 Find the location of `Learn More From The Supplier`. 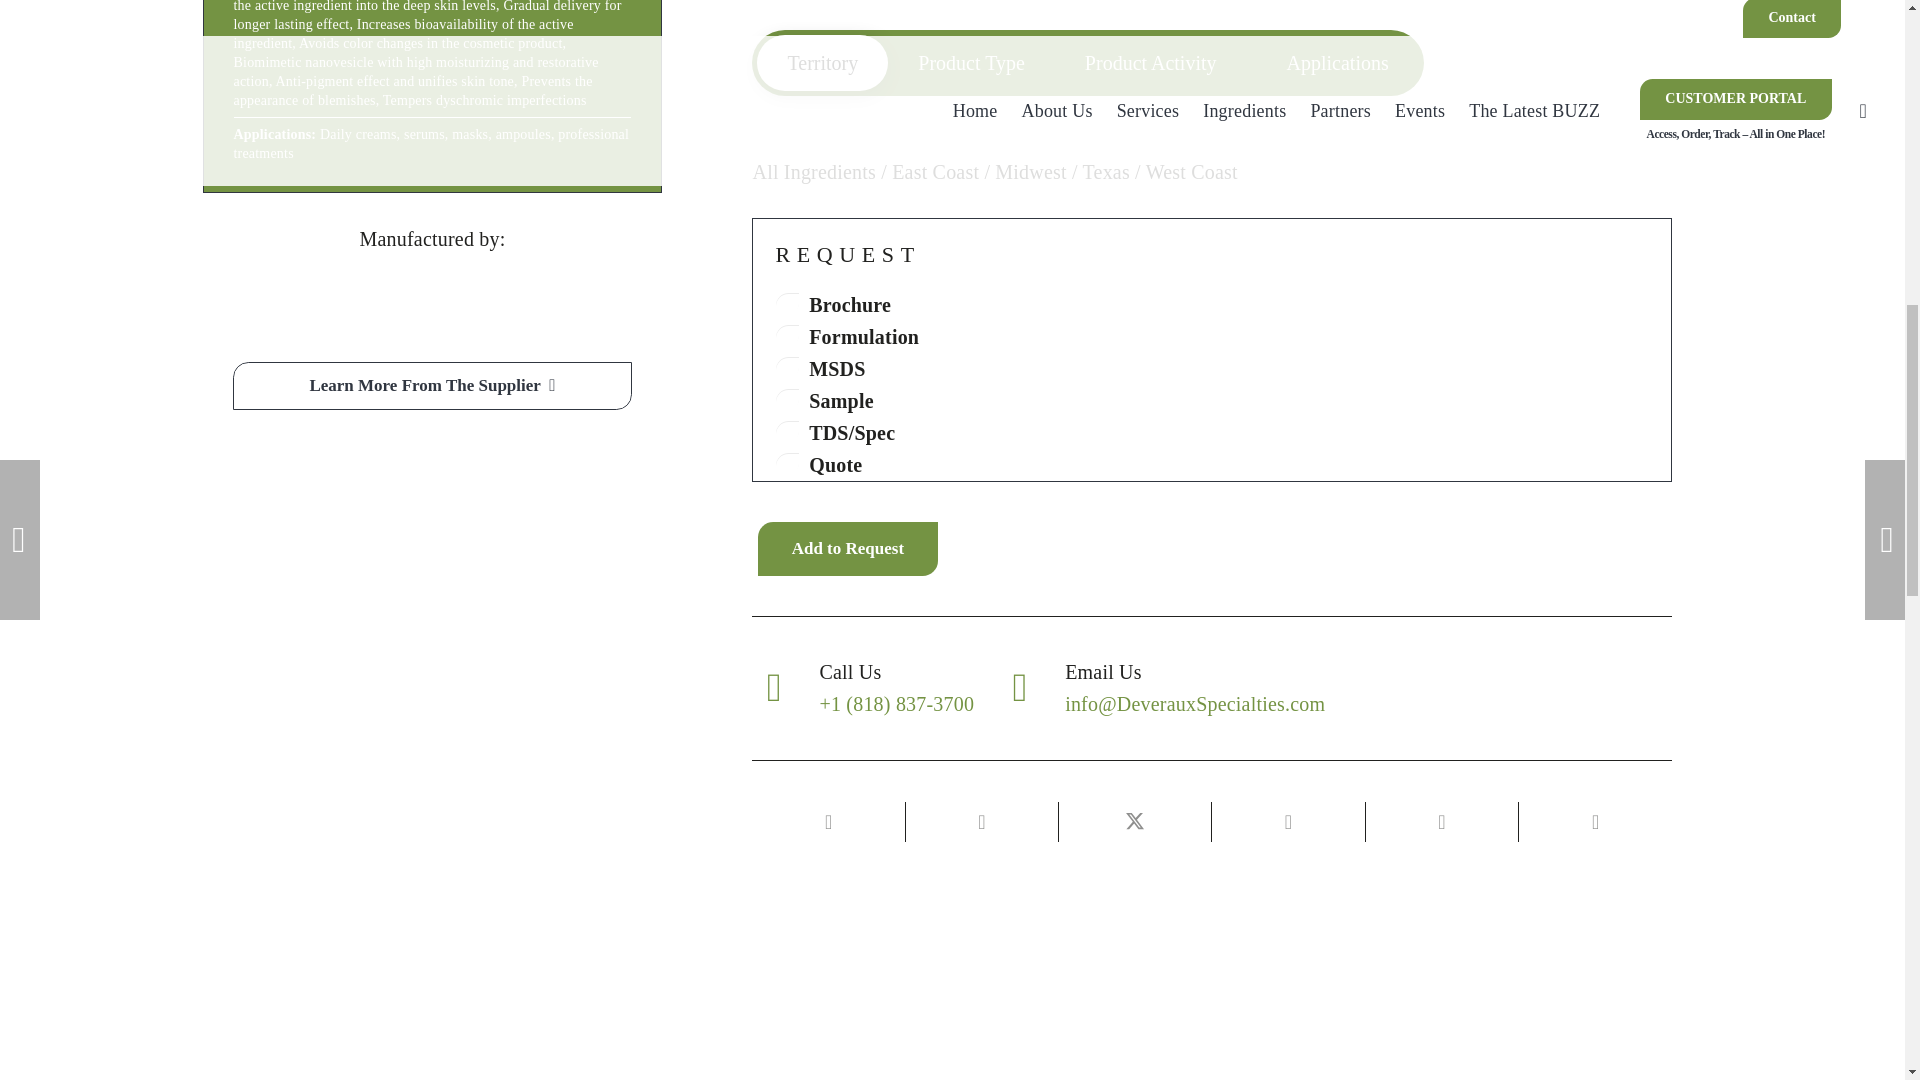

Learn More From The Supplier is located at coordinates (432, 386).